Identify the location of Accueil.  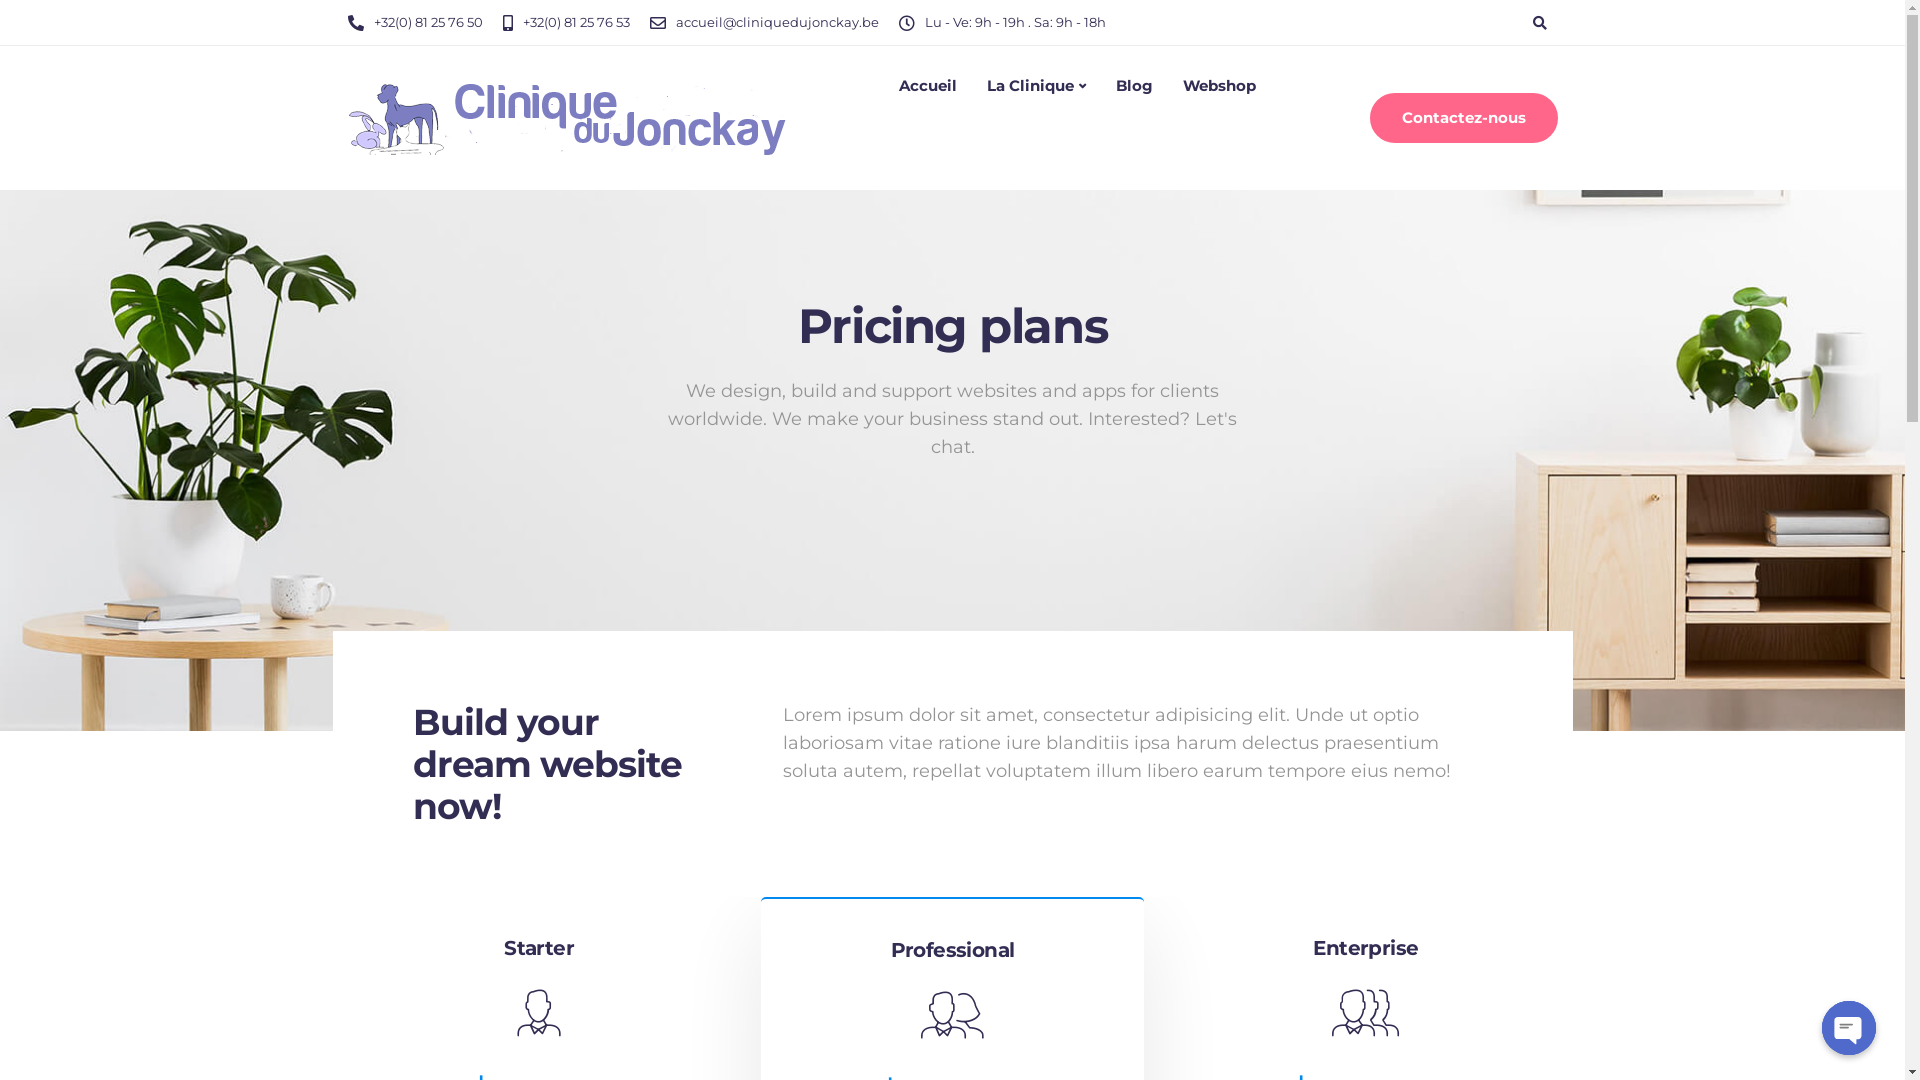
(928, 86).